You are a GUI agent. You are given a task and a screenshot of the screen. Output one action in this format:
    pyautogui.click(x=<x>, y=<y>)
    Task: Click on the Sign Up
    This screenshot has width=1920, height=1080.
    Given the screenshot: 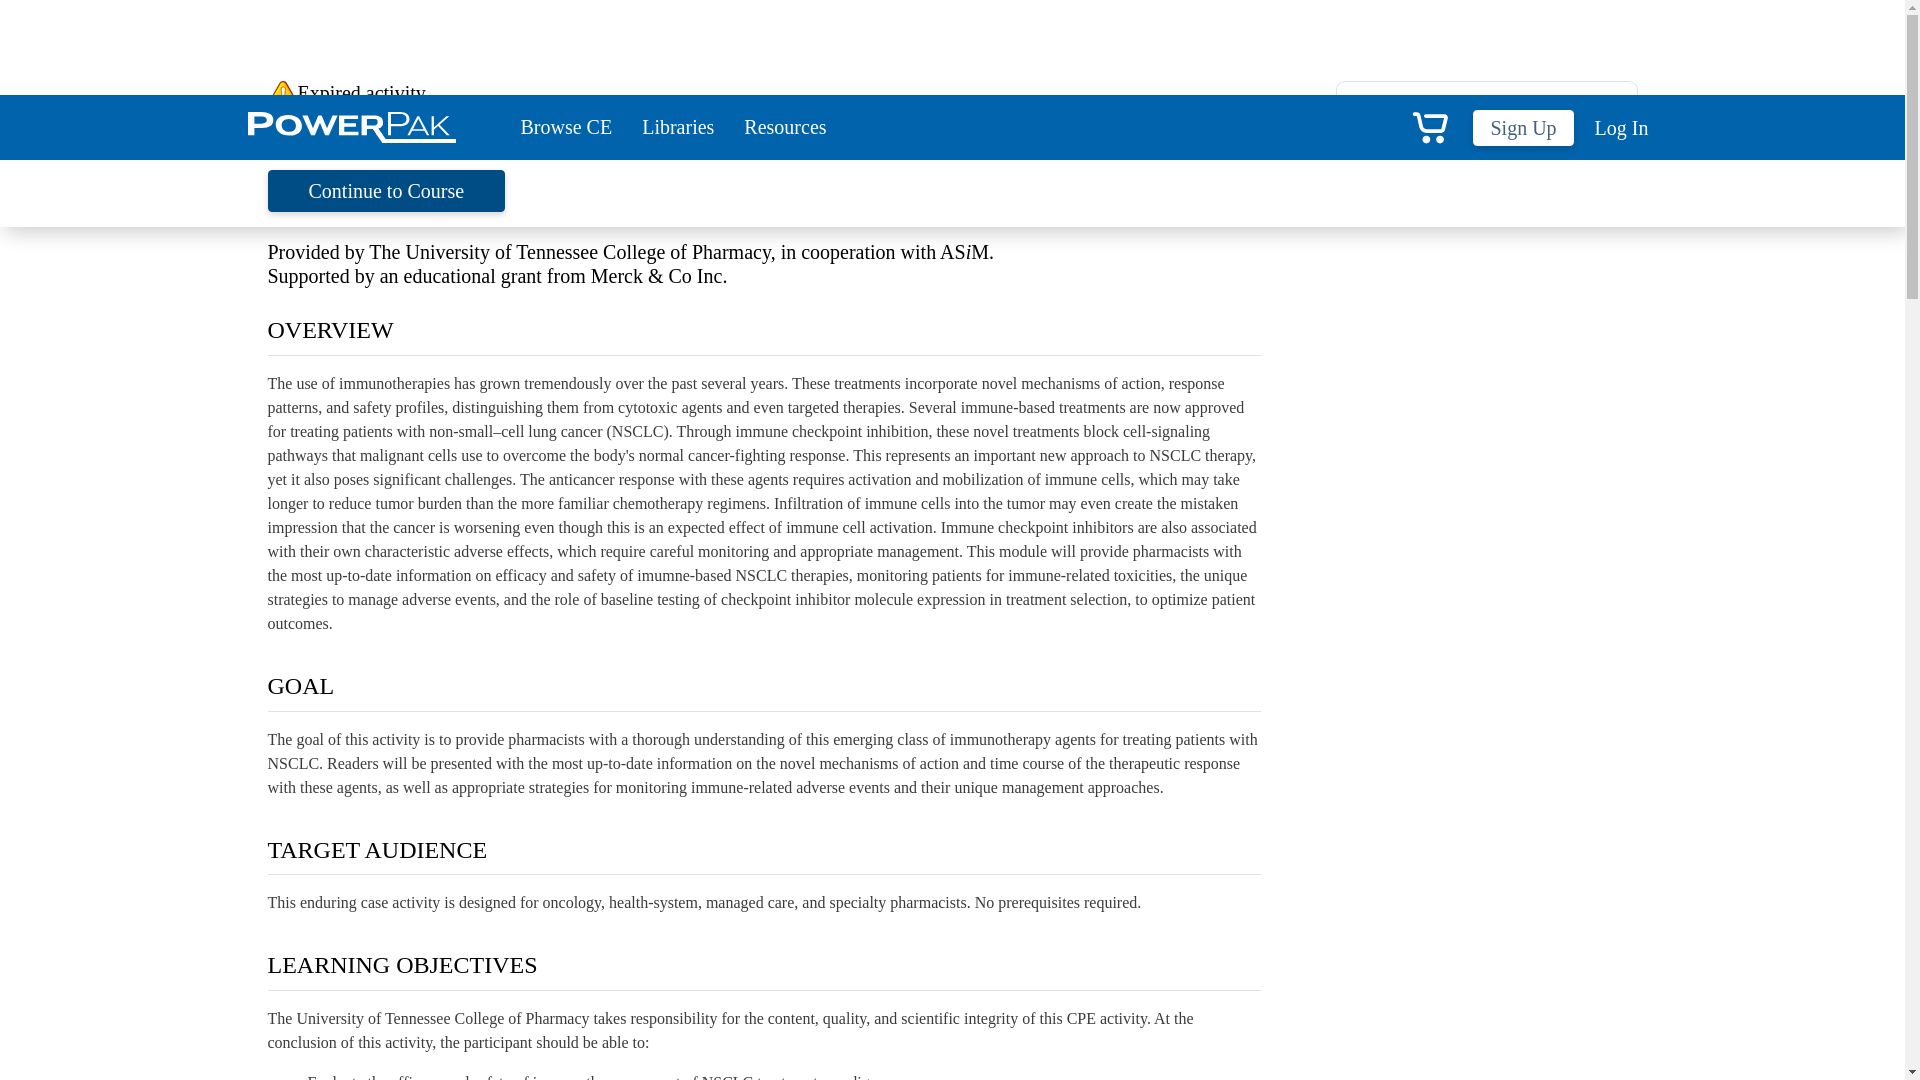 What is the action you would take?
    pyautogui.click(x=1522, y=128)
    